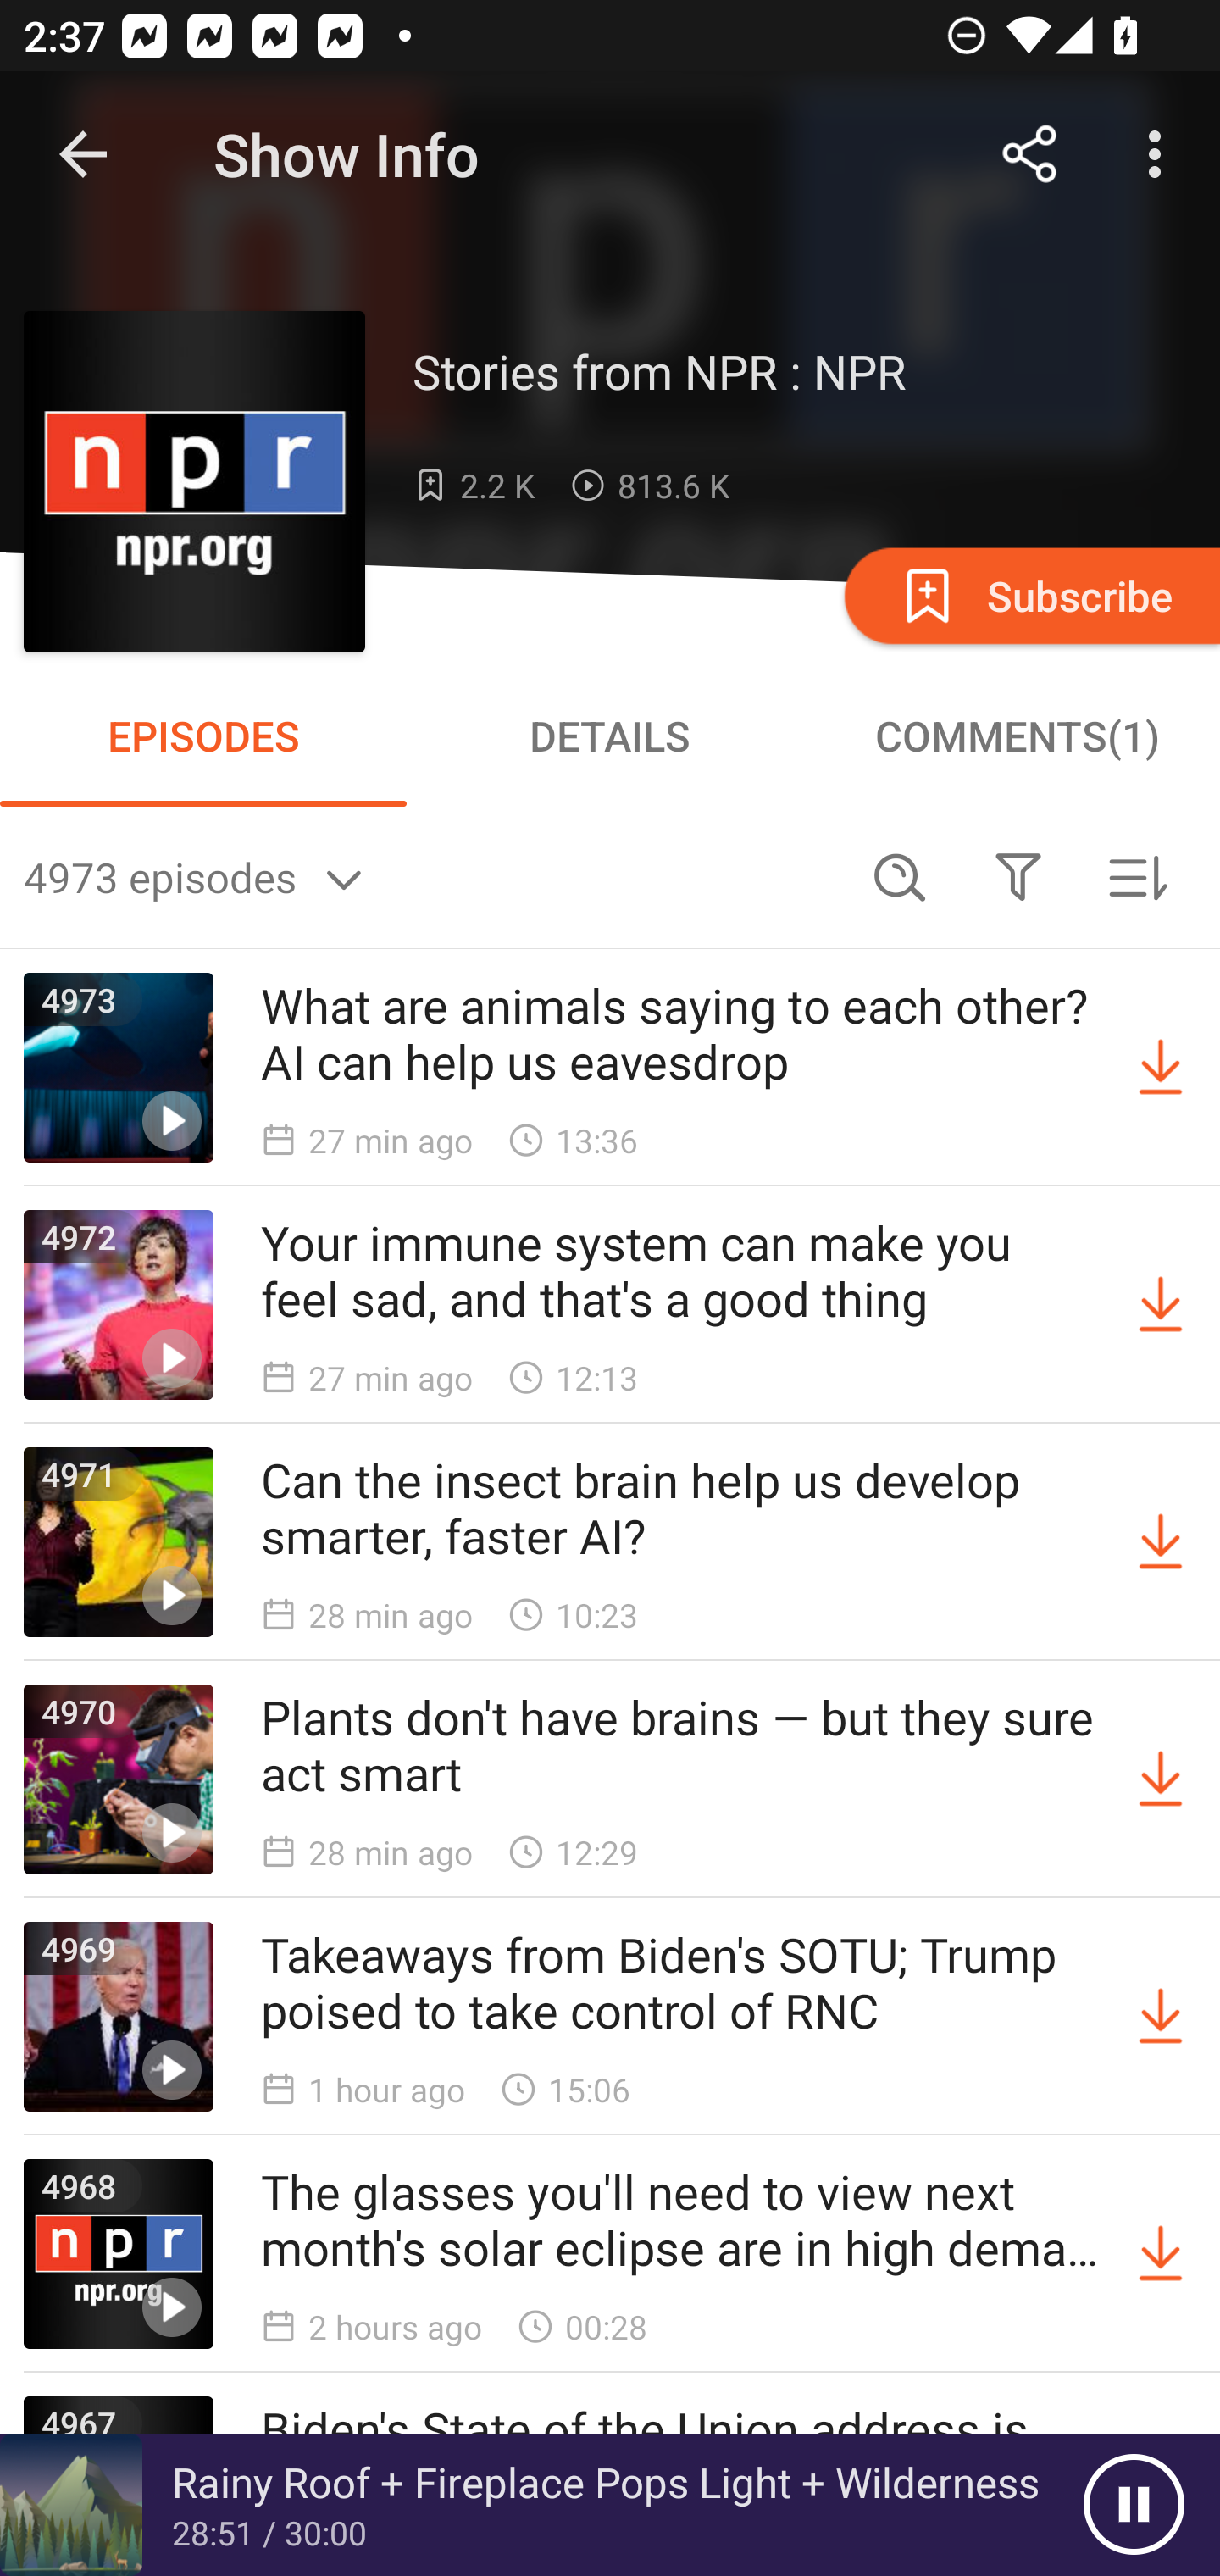 The image size is (1220, 2576). I want to click on 4973 episodes , so click(432, 876).